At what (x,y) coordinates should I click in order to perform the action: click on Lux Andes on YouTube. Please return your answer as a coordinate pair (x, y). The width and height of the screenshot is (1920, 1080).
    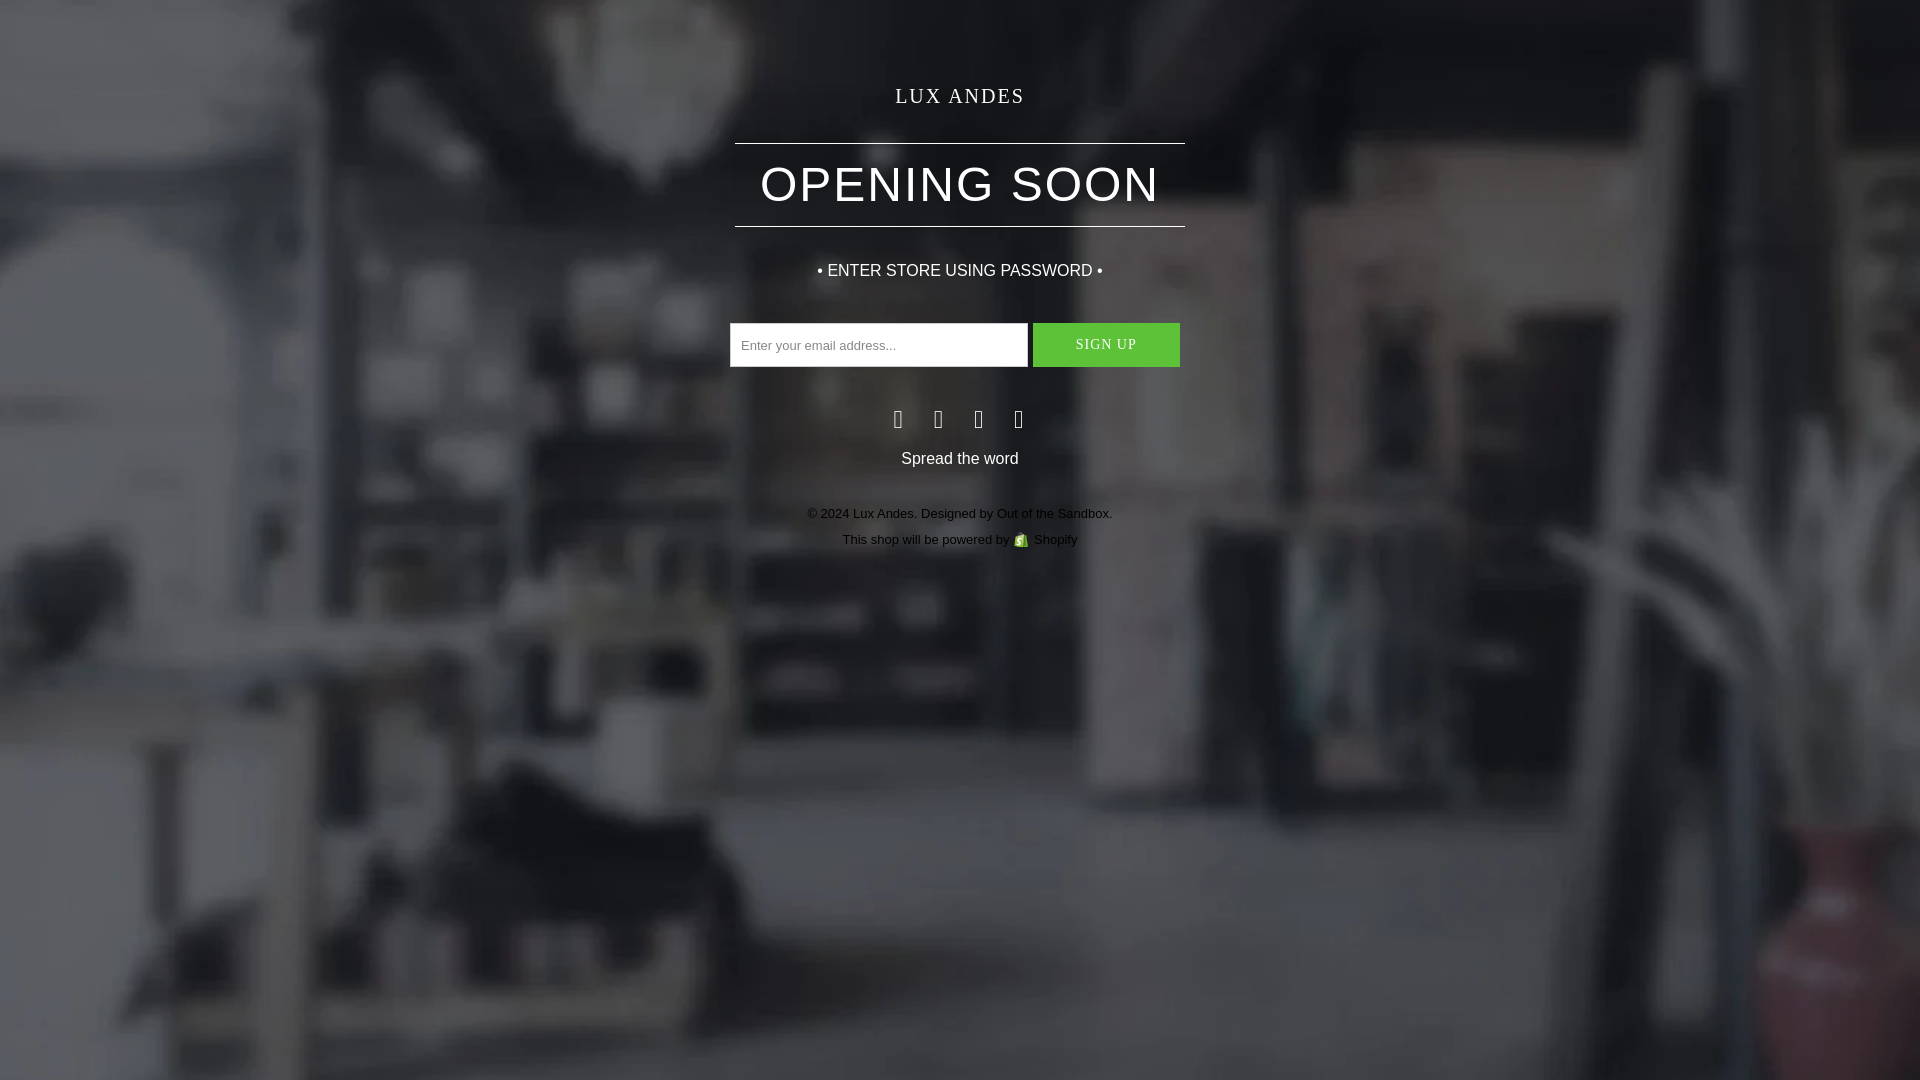
    Looking at the image, I should click on (938, 419).